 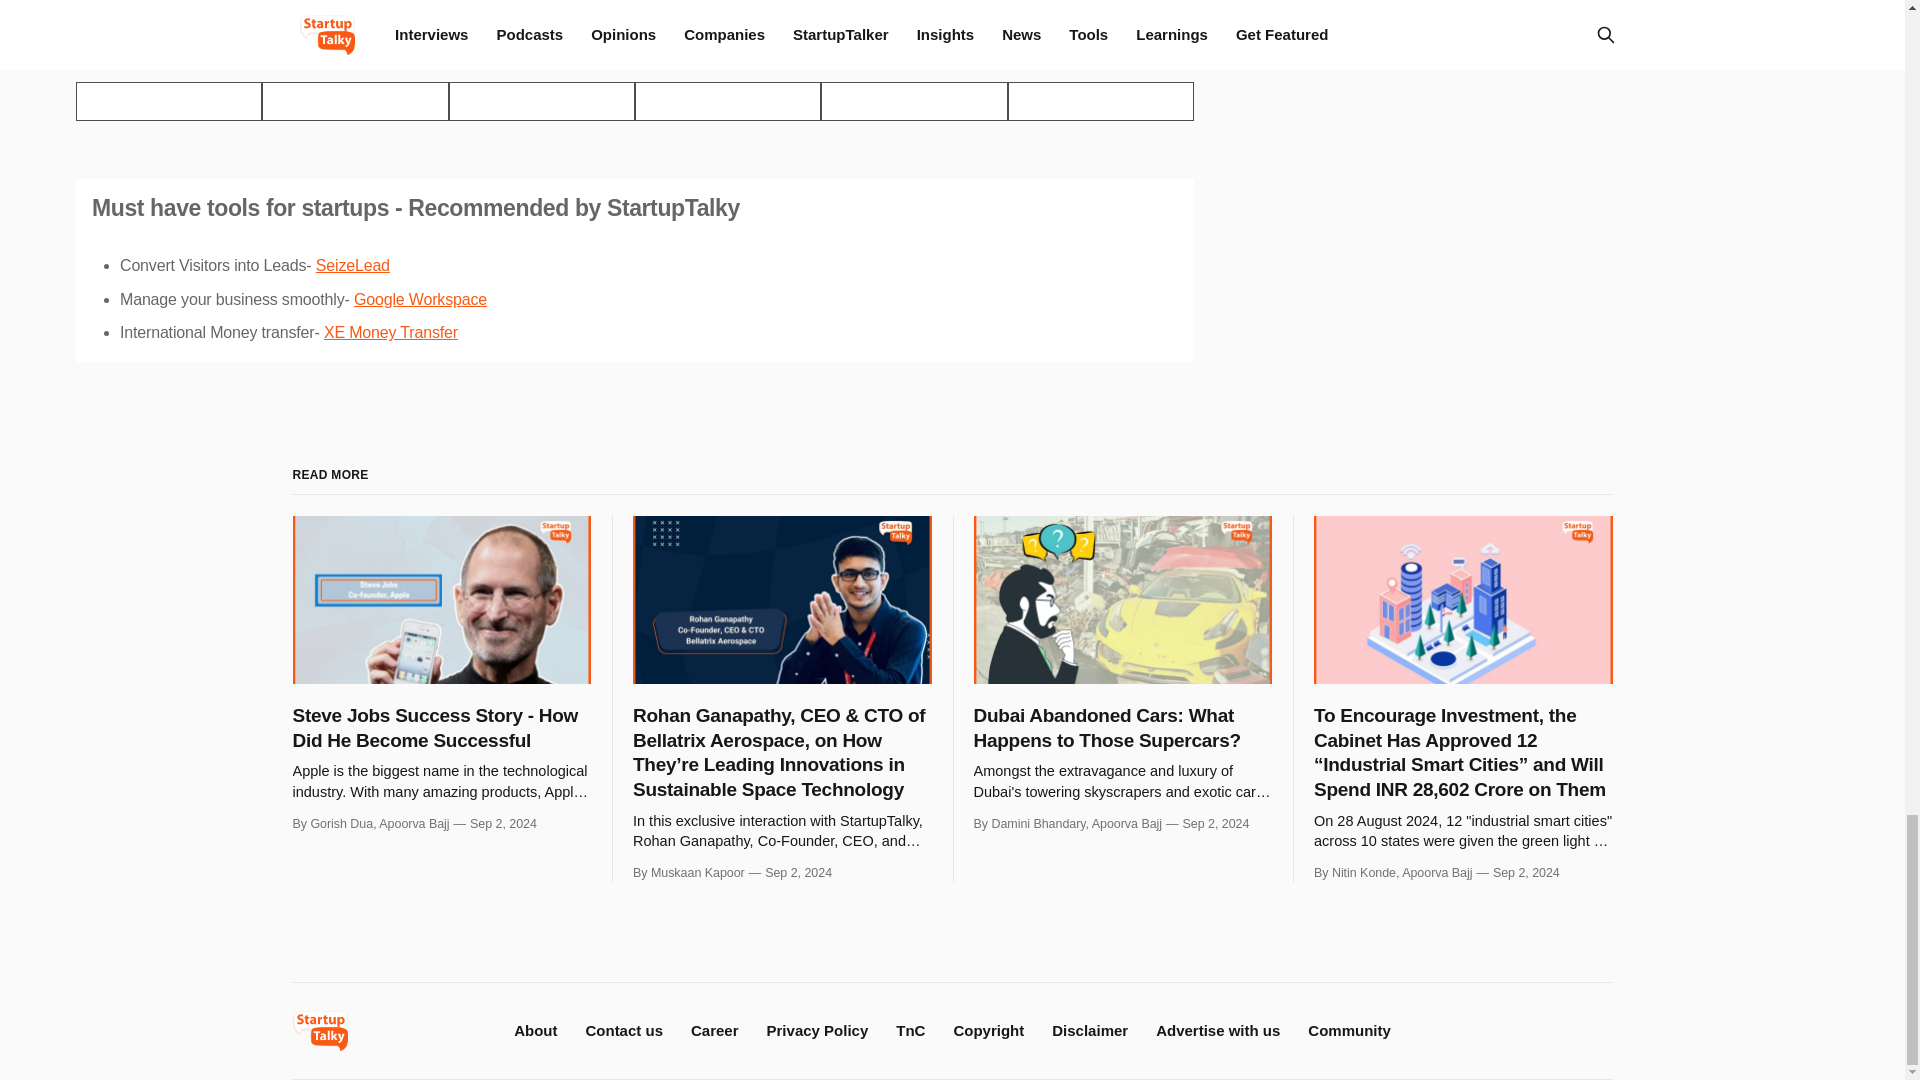 What do you see at coordinates (168, 101) in the screenshot?
I see `Share on Twitter` at bounding box center [168, 101].